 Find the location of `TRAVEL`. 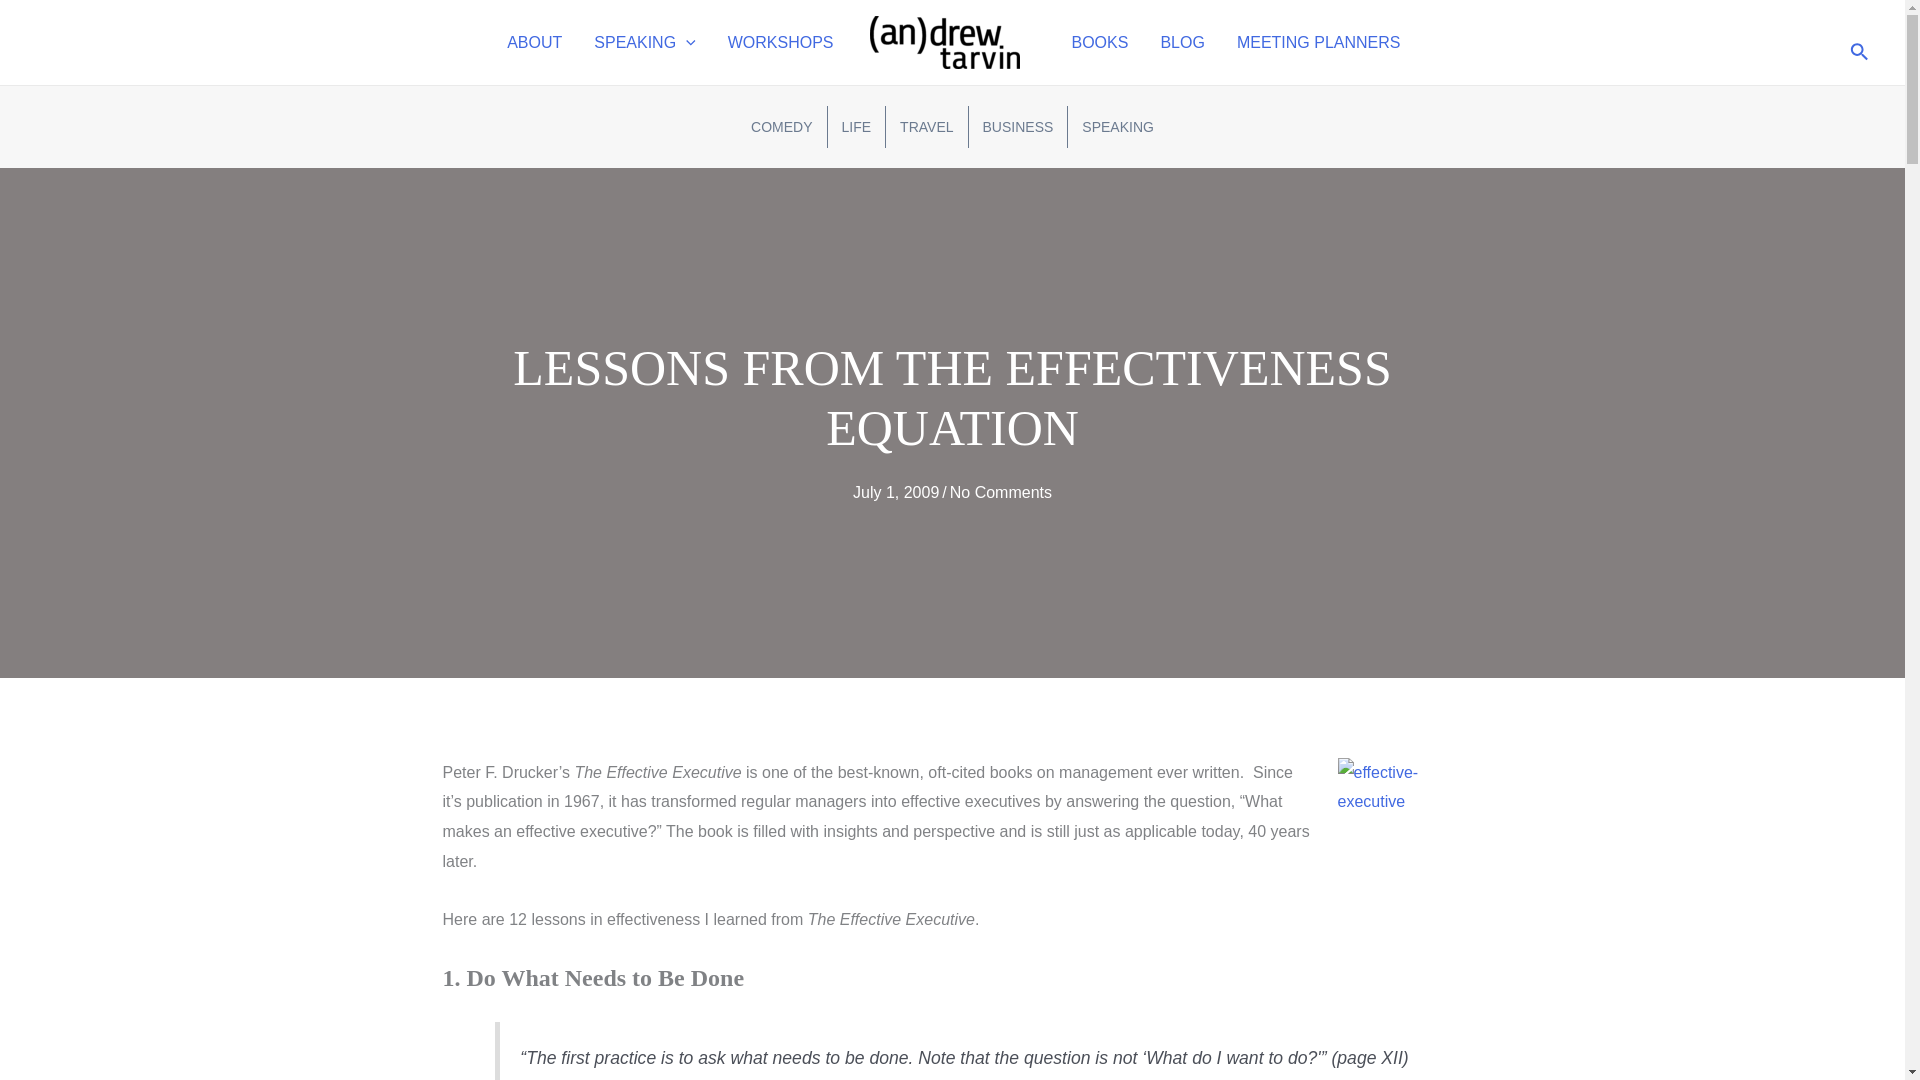

TRAVEL is located at coordinates (926, 126).